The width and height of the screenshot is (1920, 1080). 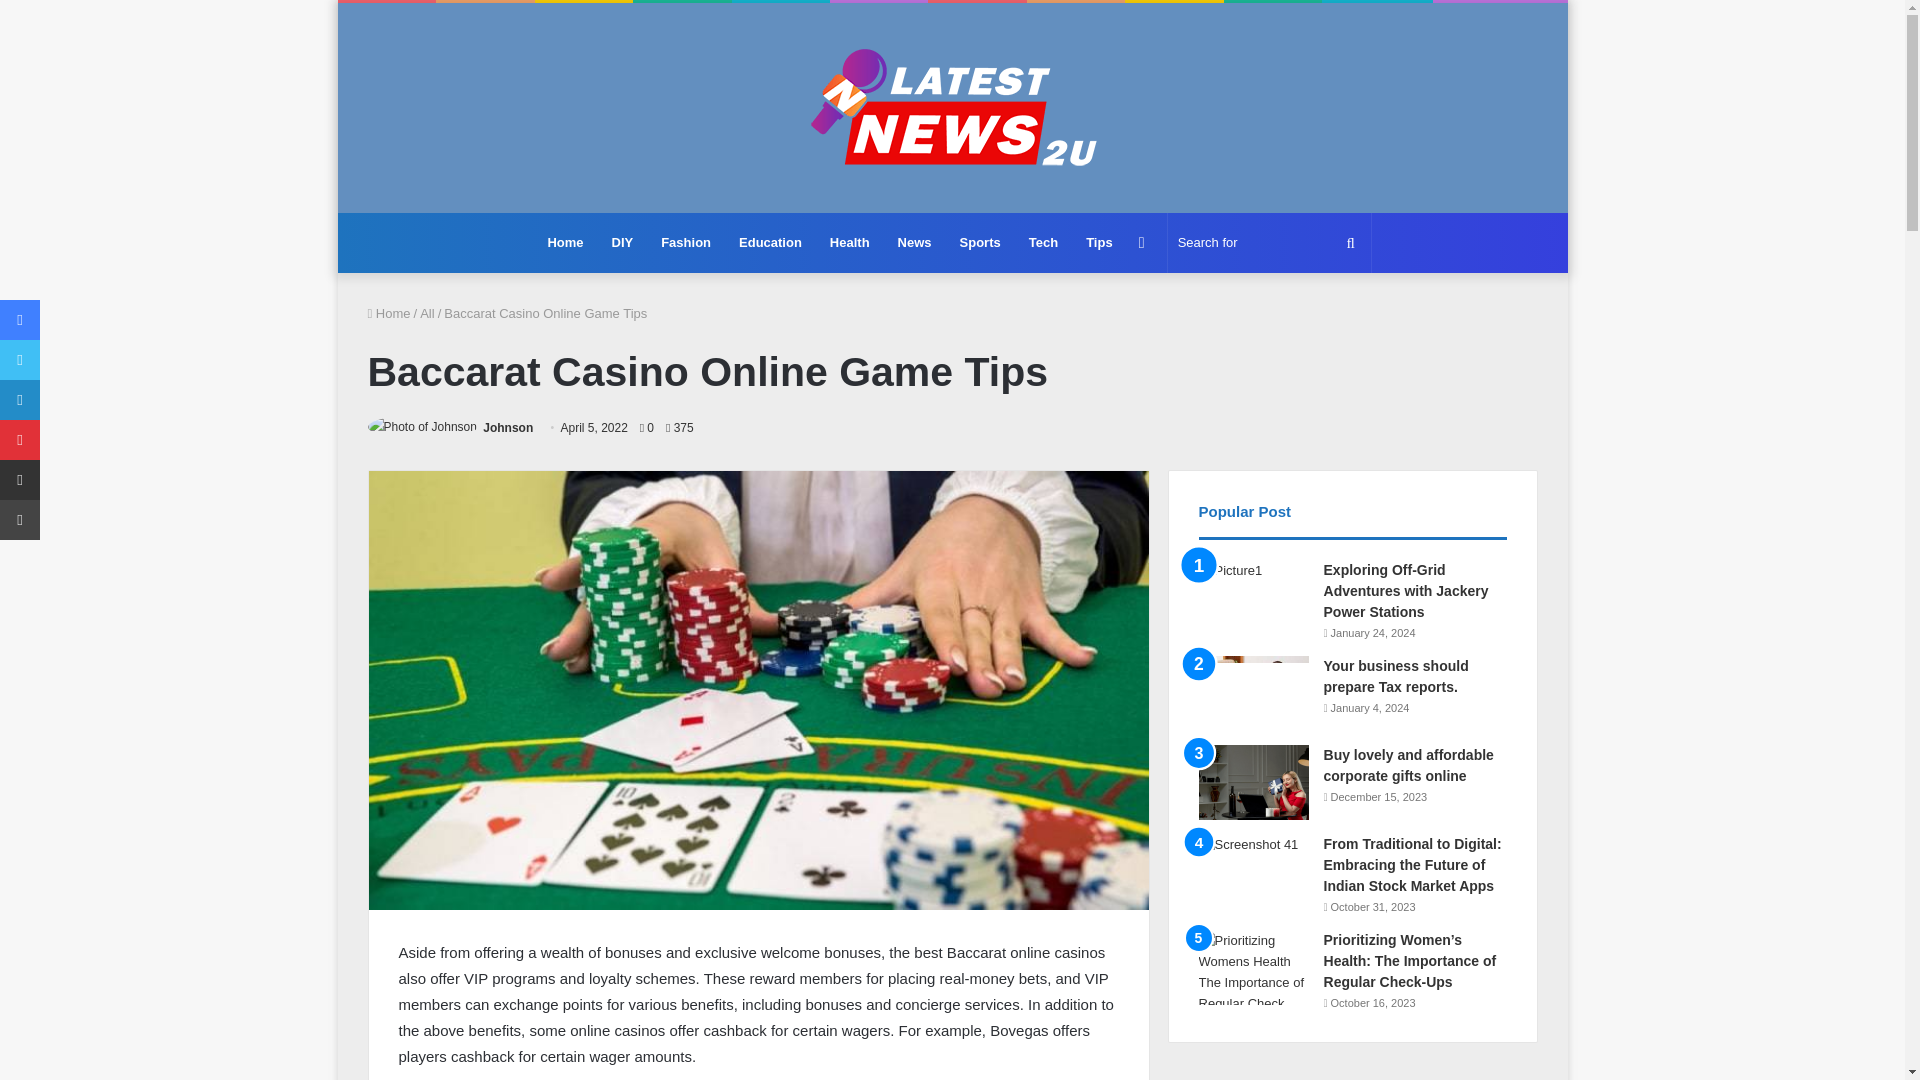 I want to click on Home, so click(x=565, y=242).